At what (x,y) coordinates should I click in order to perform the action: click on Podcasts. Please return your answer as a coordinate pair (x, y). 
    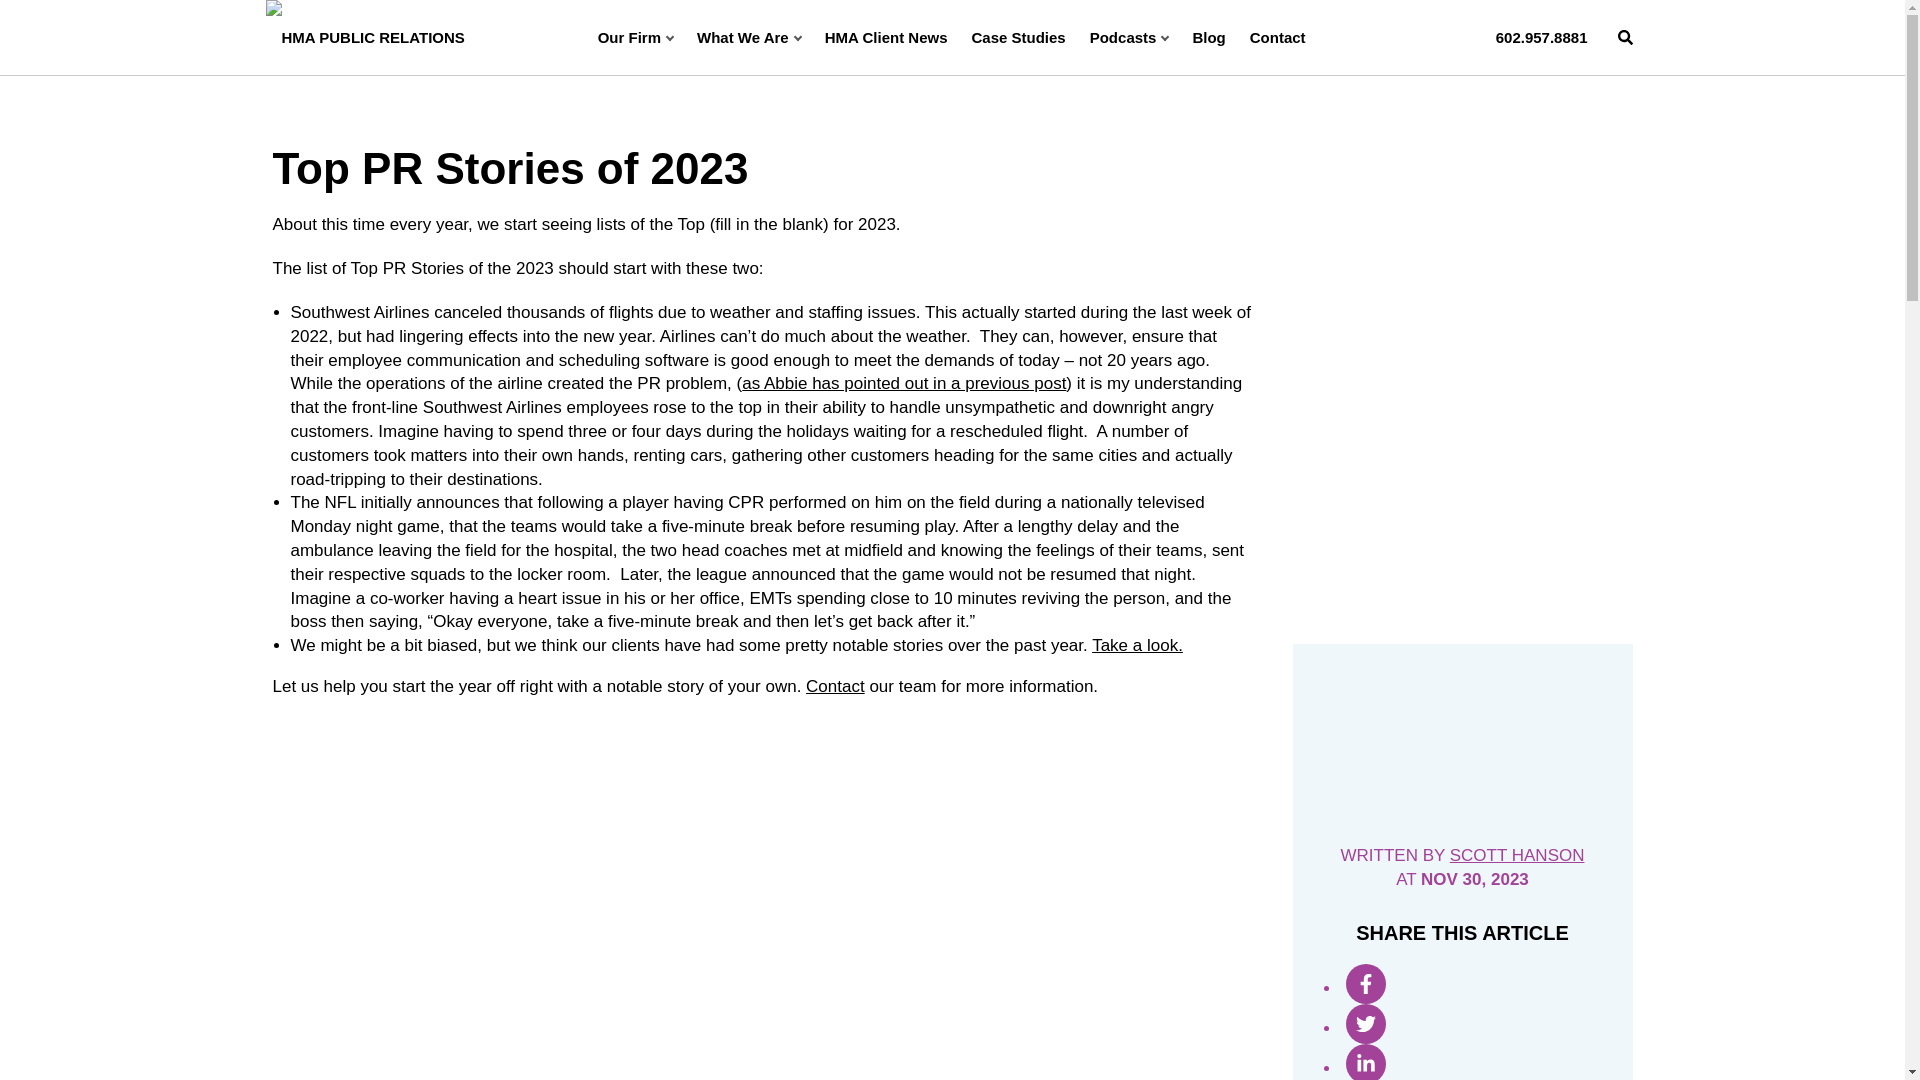
    Looking at the image, I should click on (1130, 37).